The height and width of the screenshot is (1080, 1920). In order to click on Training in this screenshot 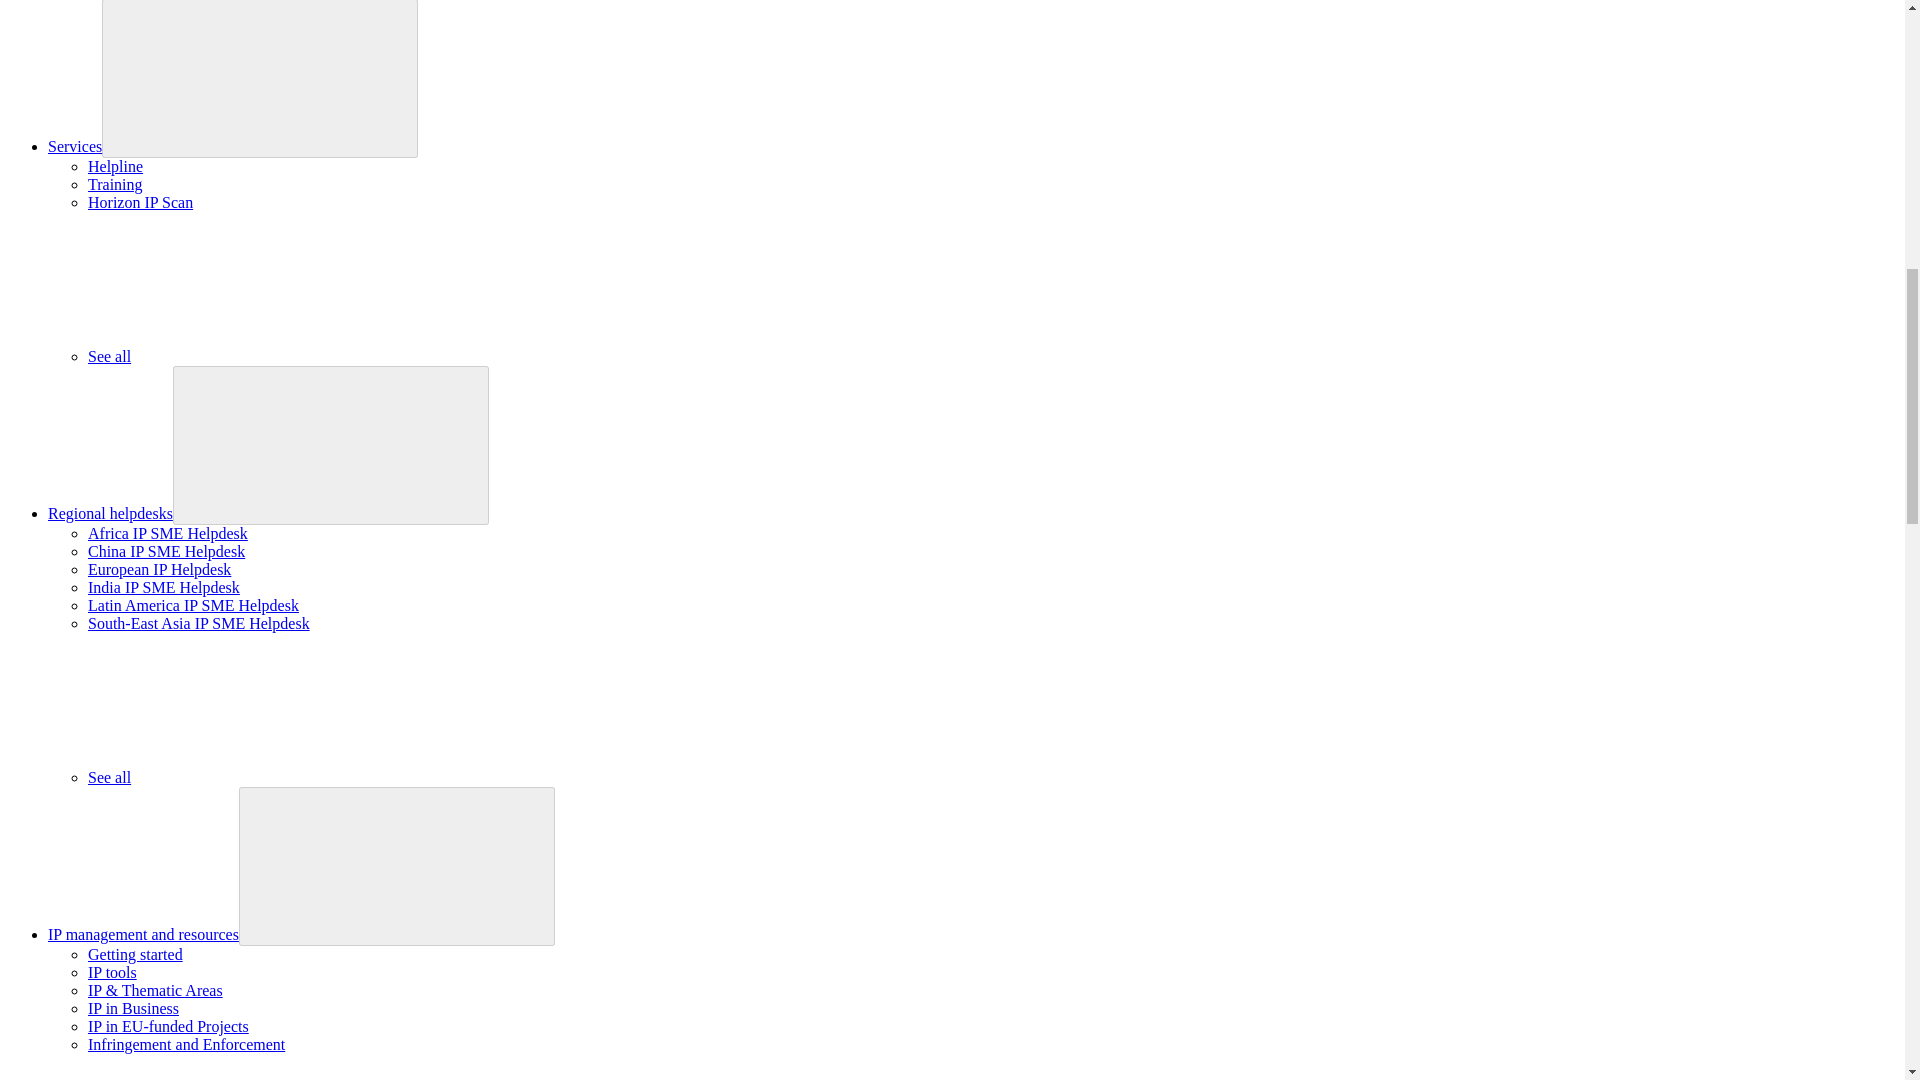, I will do `click(115, 184)`.